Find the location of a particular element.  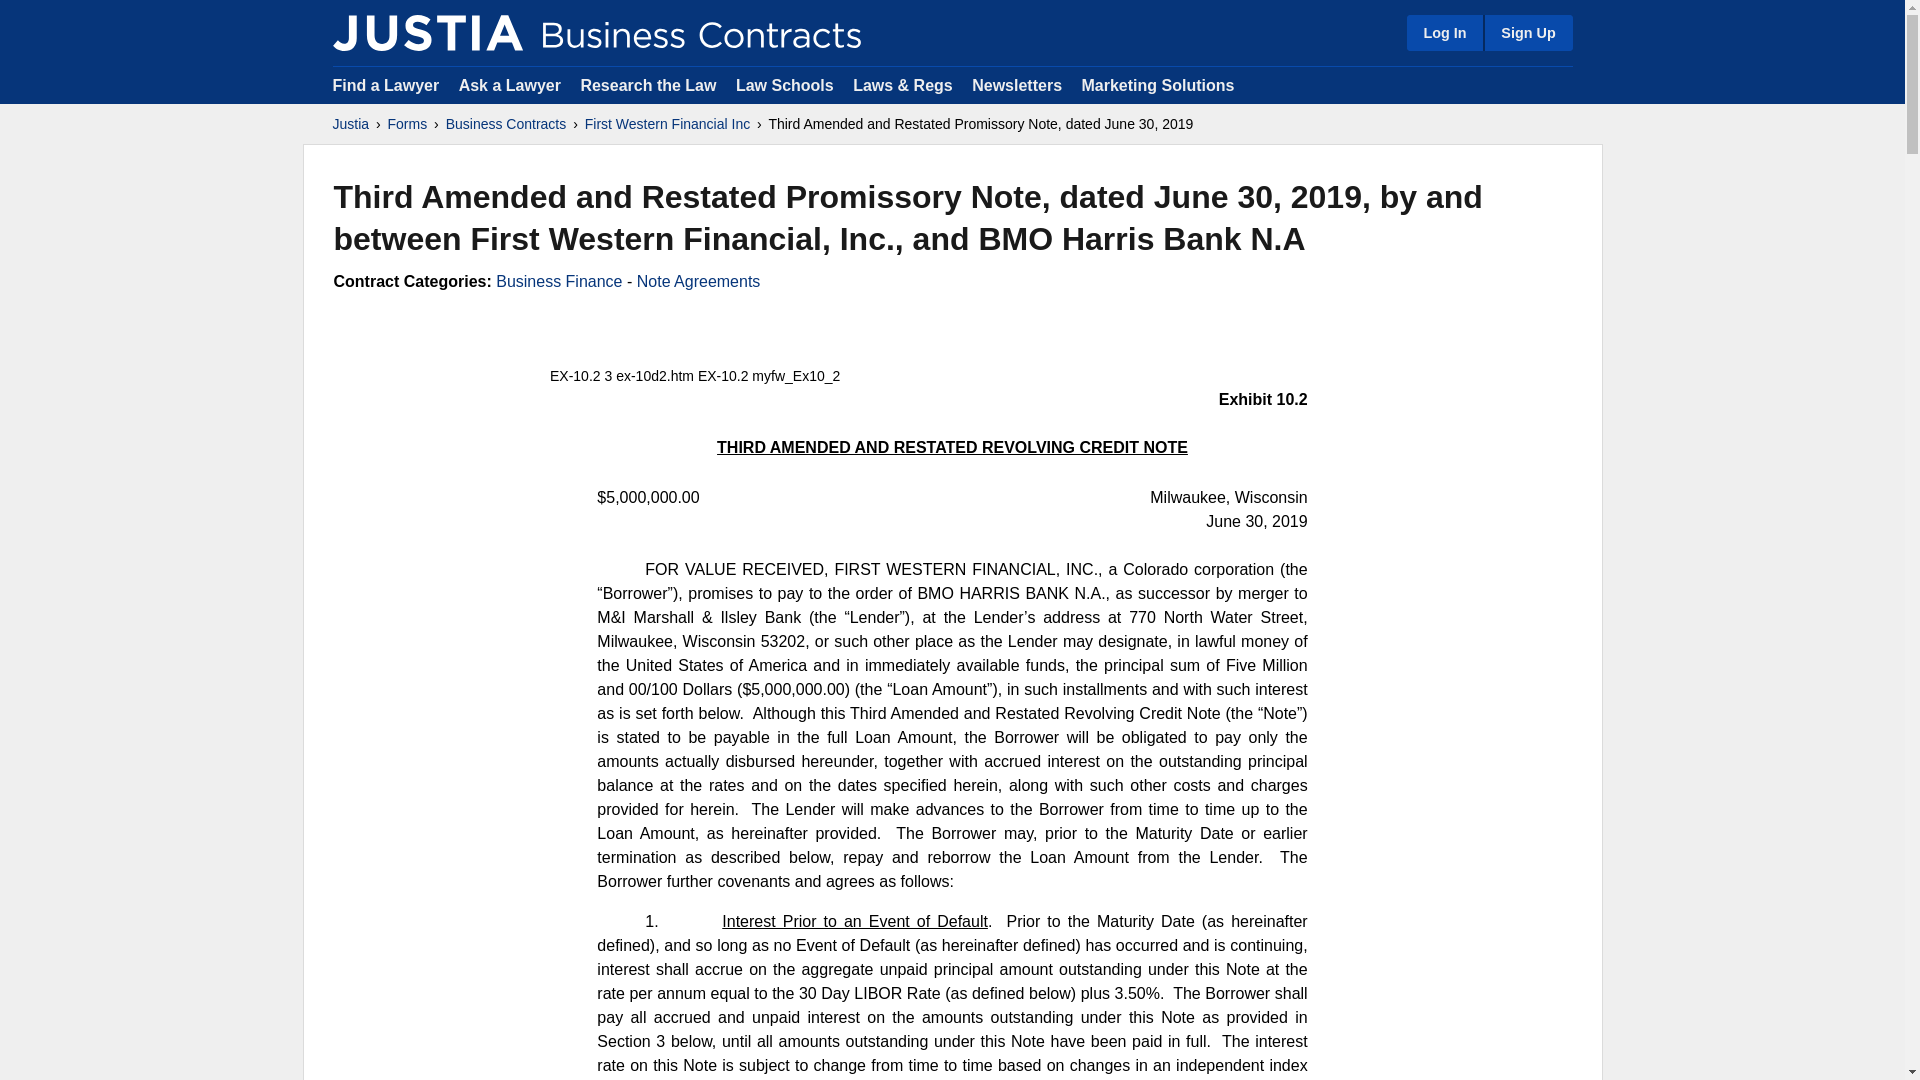

Business Finance is located at coordinates (558, 282).